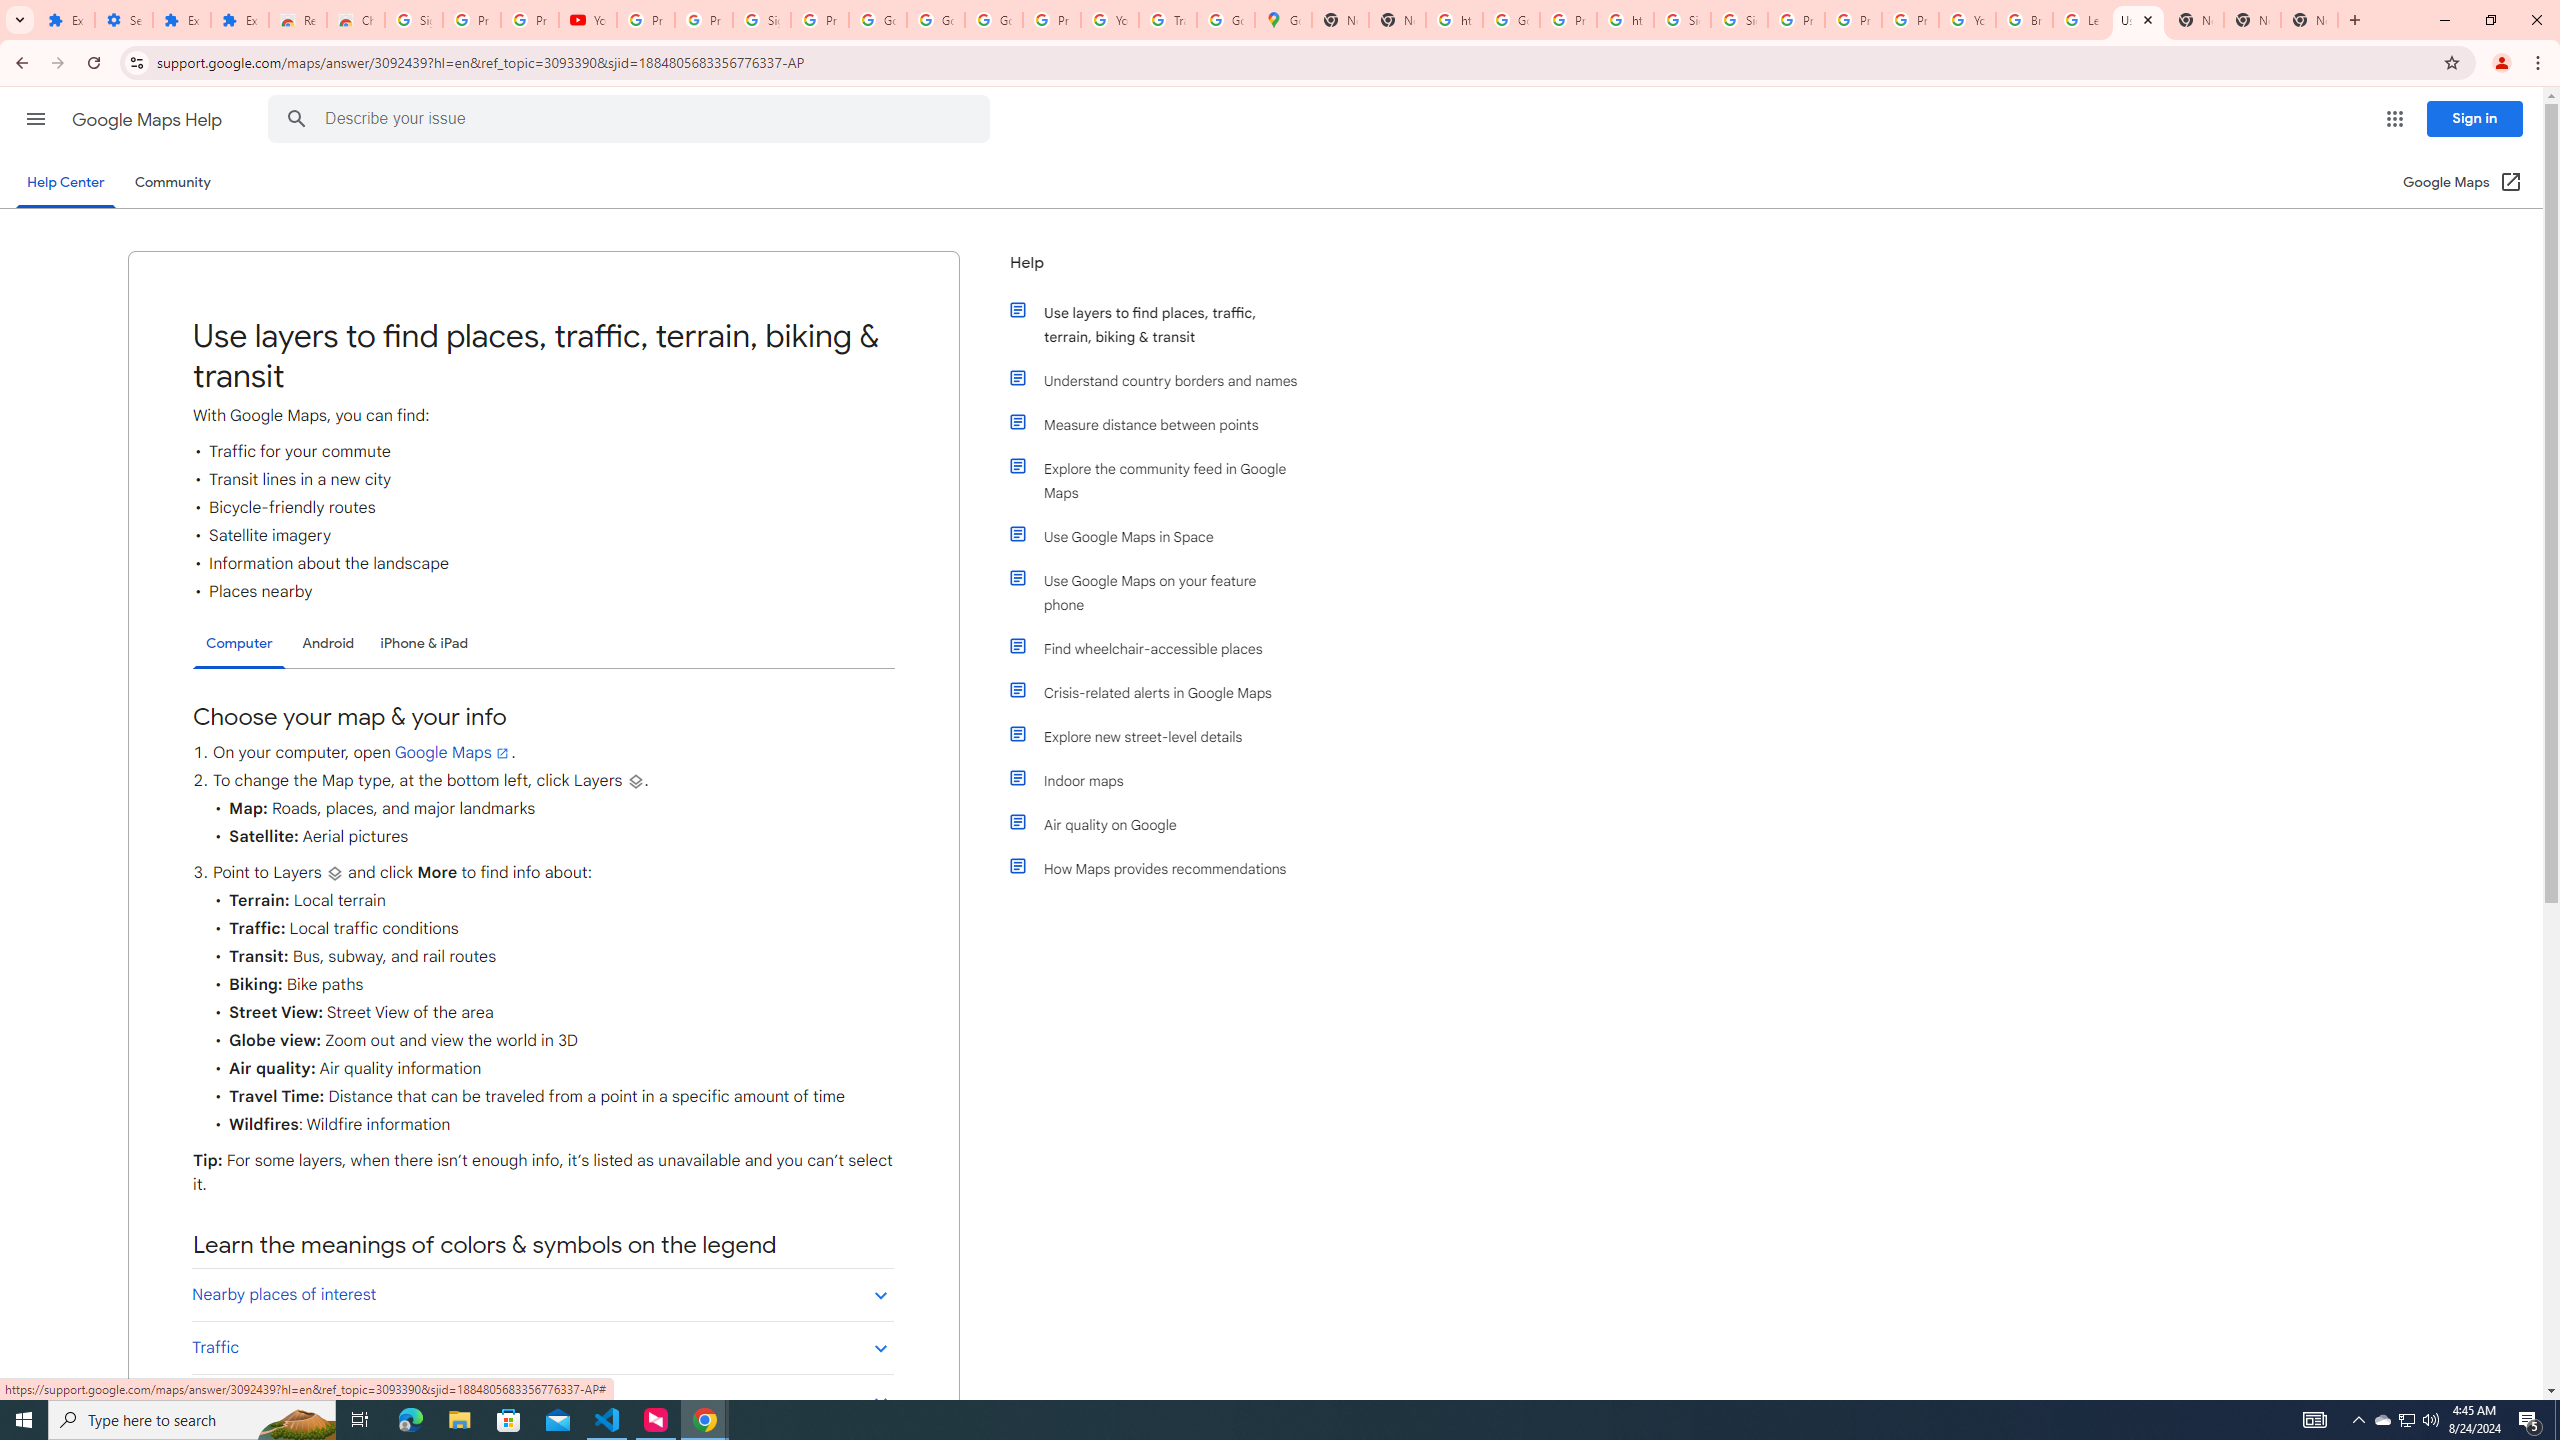  Describe the element at coordinates (1109, 20) in the screenshot. I see `YouTube` at that location.